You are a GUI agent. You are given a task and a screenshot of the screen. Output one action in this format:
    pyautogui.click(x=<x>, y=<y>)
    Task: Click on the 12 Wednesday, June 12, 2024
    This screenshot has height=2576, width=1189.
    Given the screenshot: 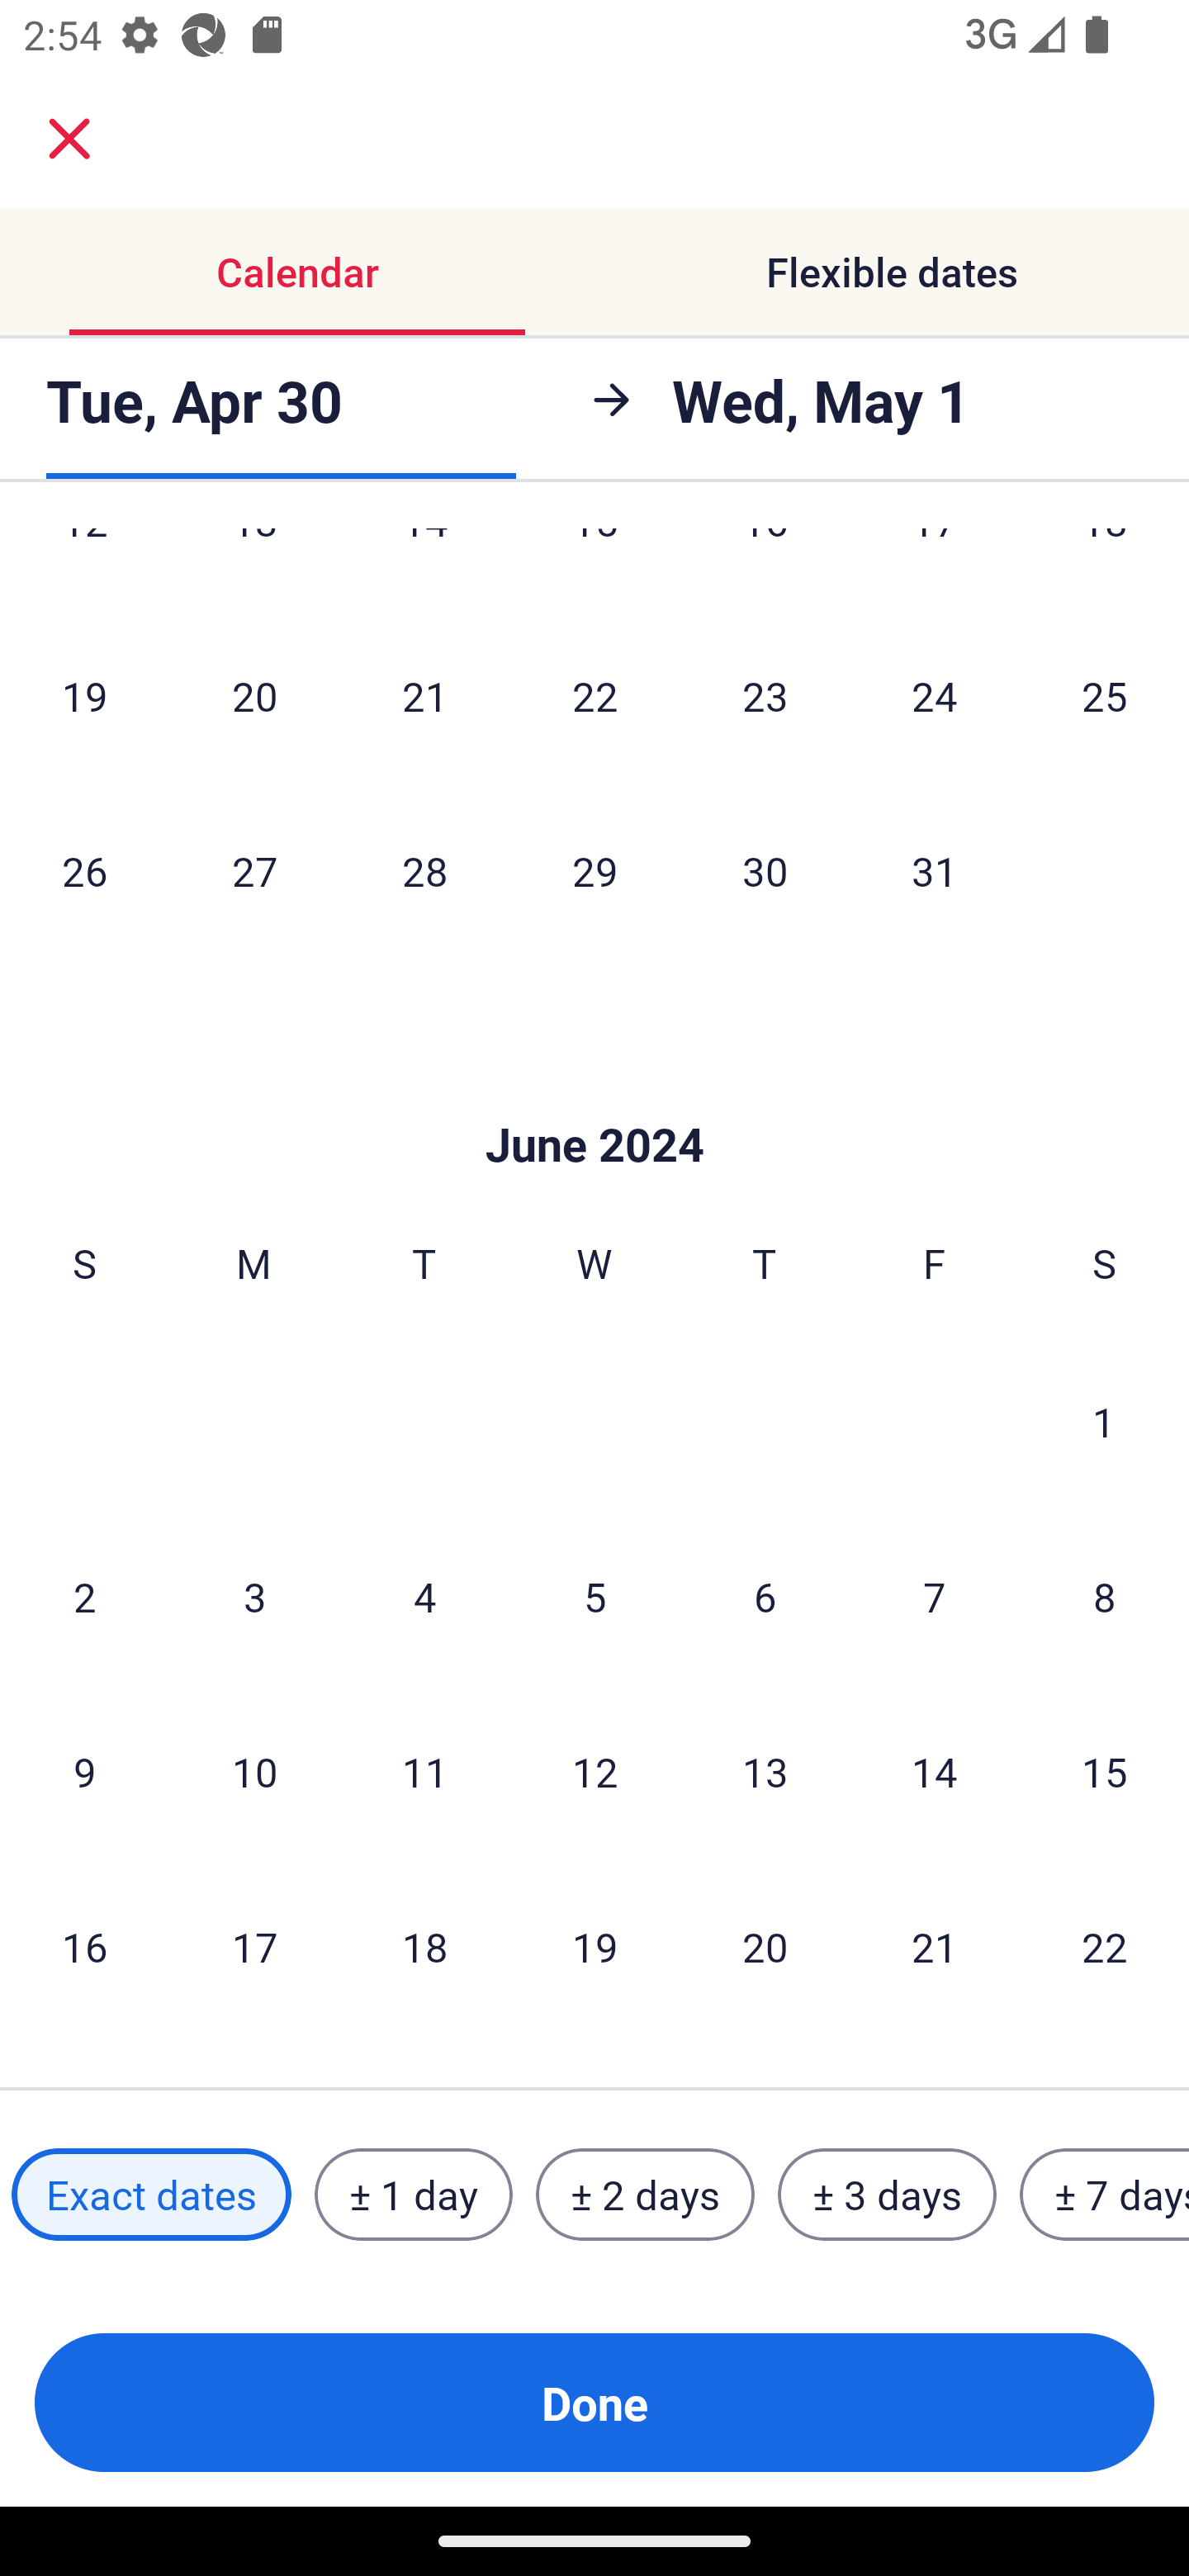 What is the action you would take?
    pyautogui.click(x=594, y=1772)
    